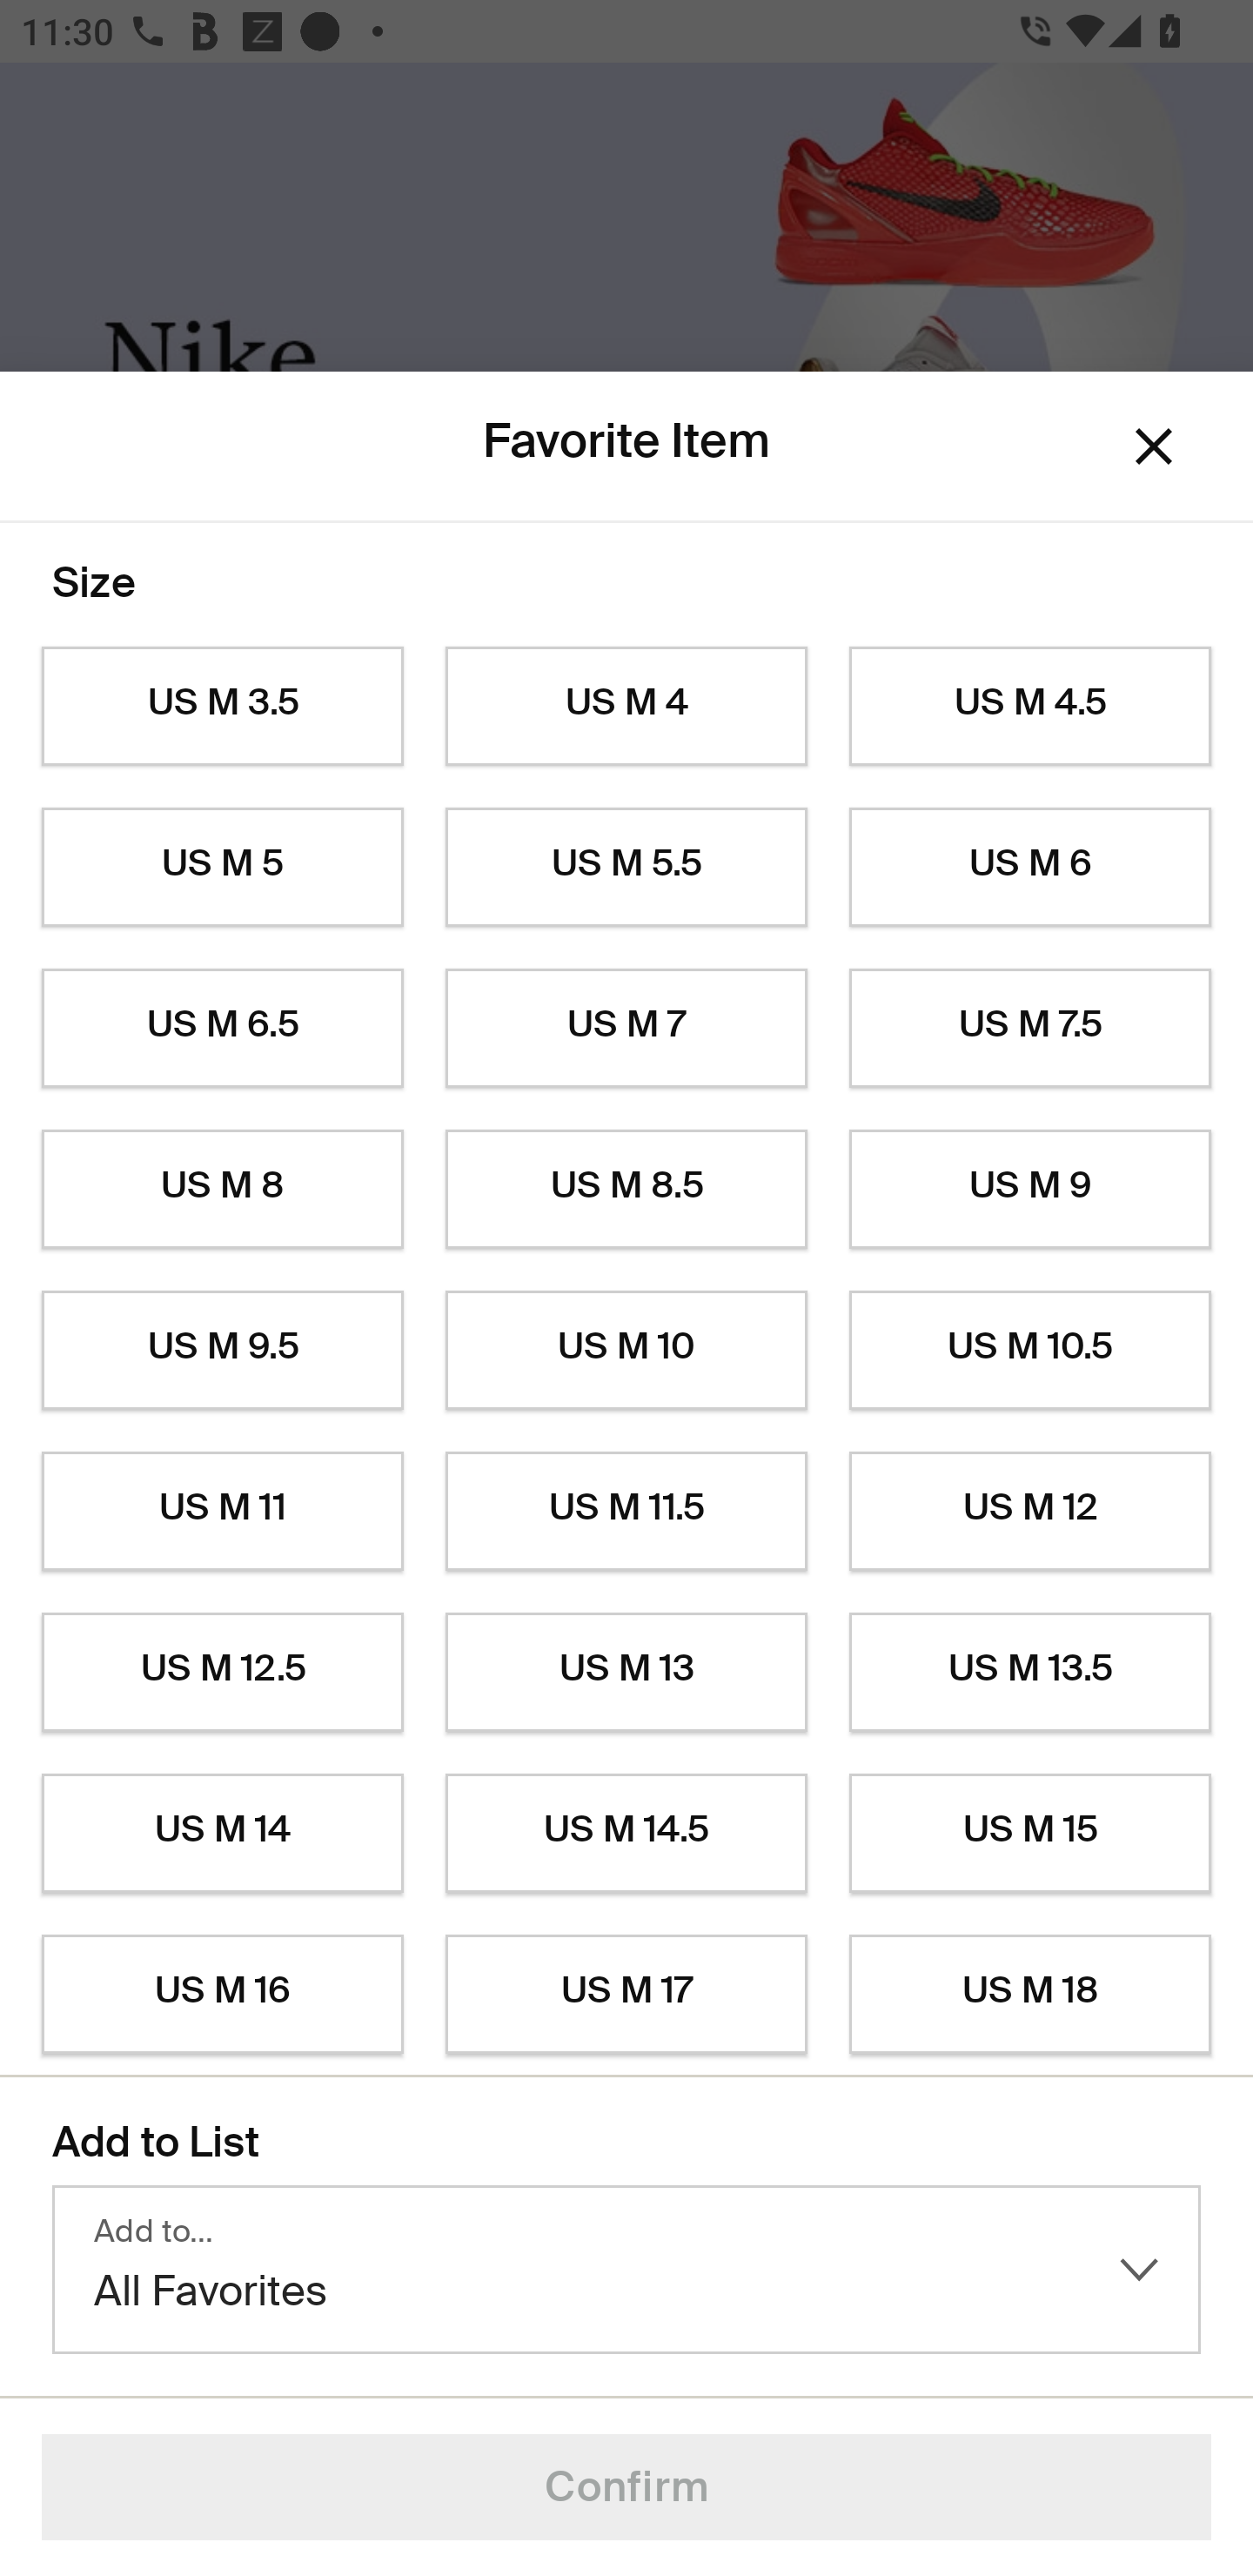 This screenshot has width=1253, height=2576. Describe the element at coordinates (1030, 1673) in the screenshot. I see `US M 13.5` at that location.